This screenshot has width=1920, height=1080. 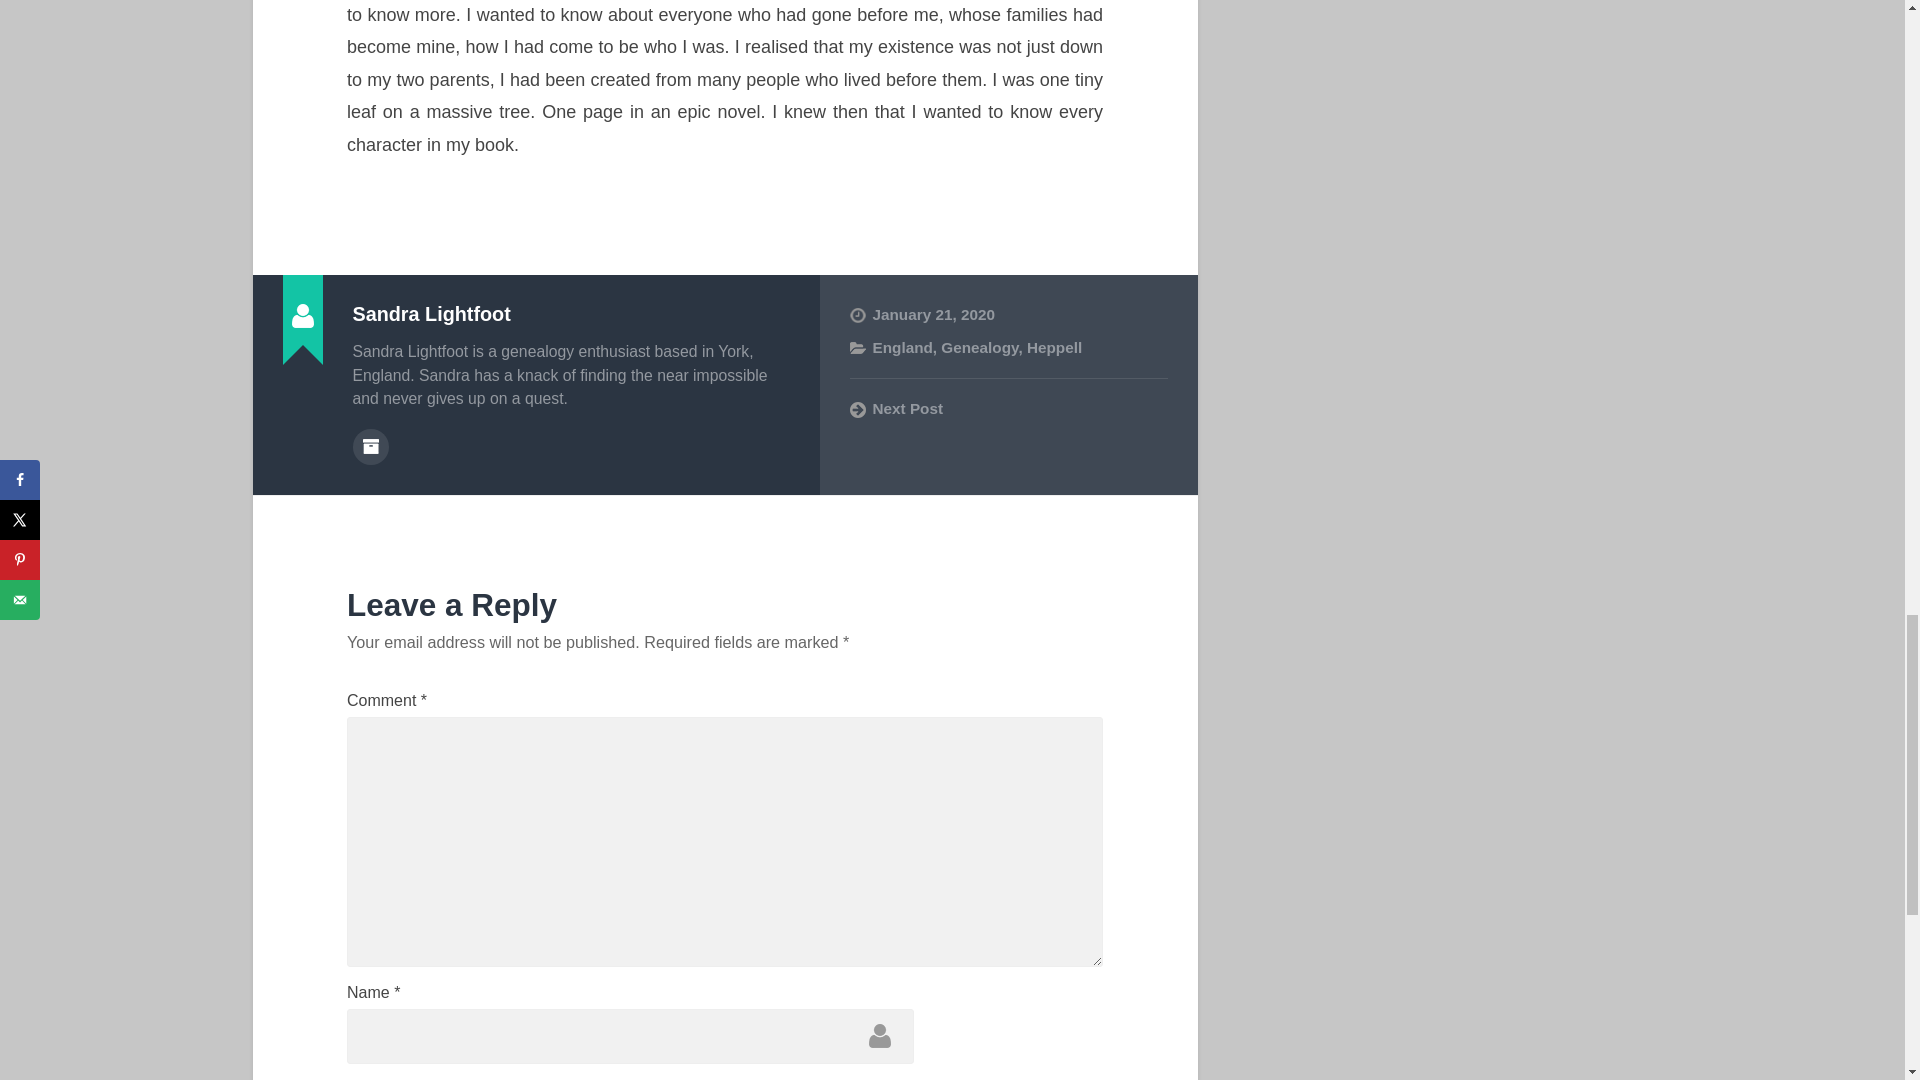 What do you see at coordinates (369, 446) in the screenshot?
I see `Author archive` at bounding box center [369, 446].